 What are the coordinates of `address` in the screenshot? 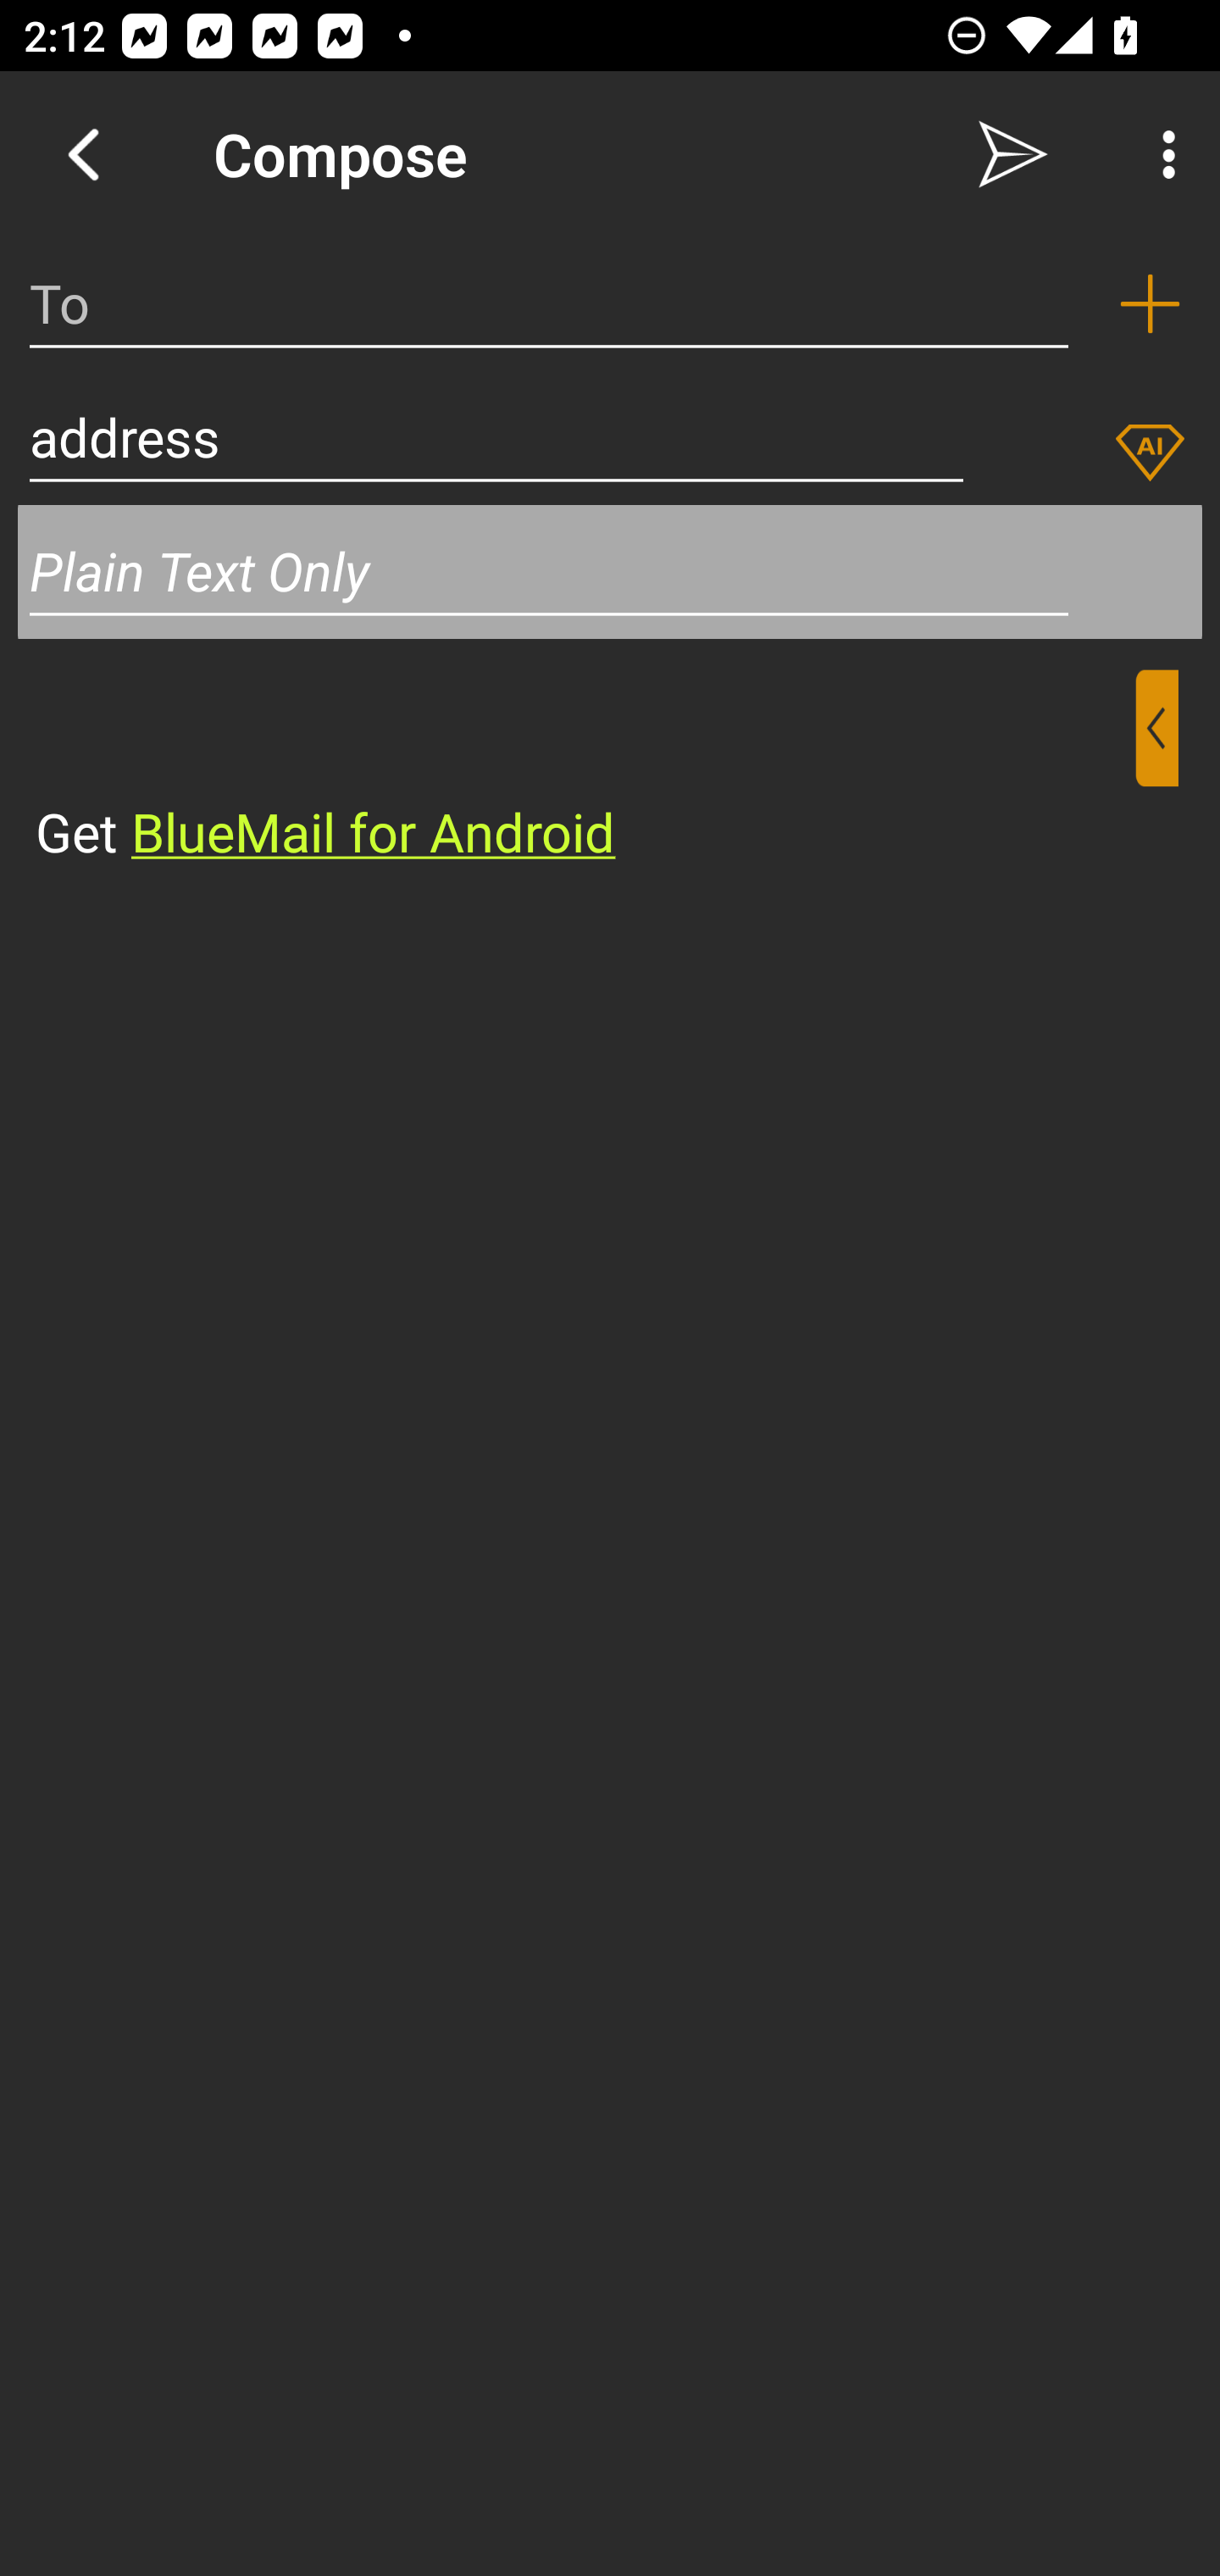 It's located at (496, 437).